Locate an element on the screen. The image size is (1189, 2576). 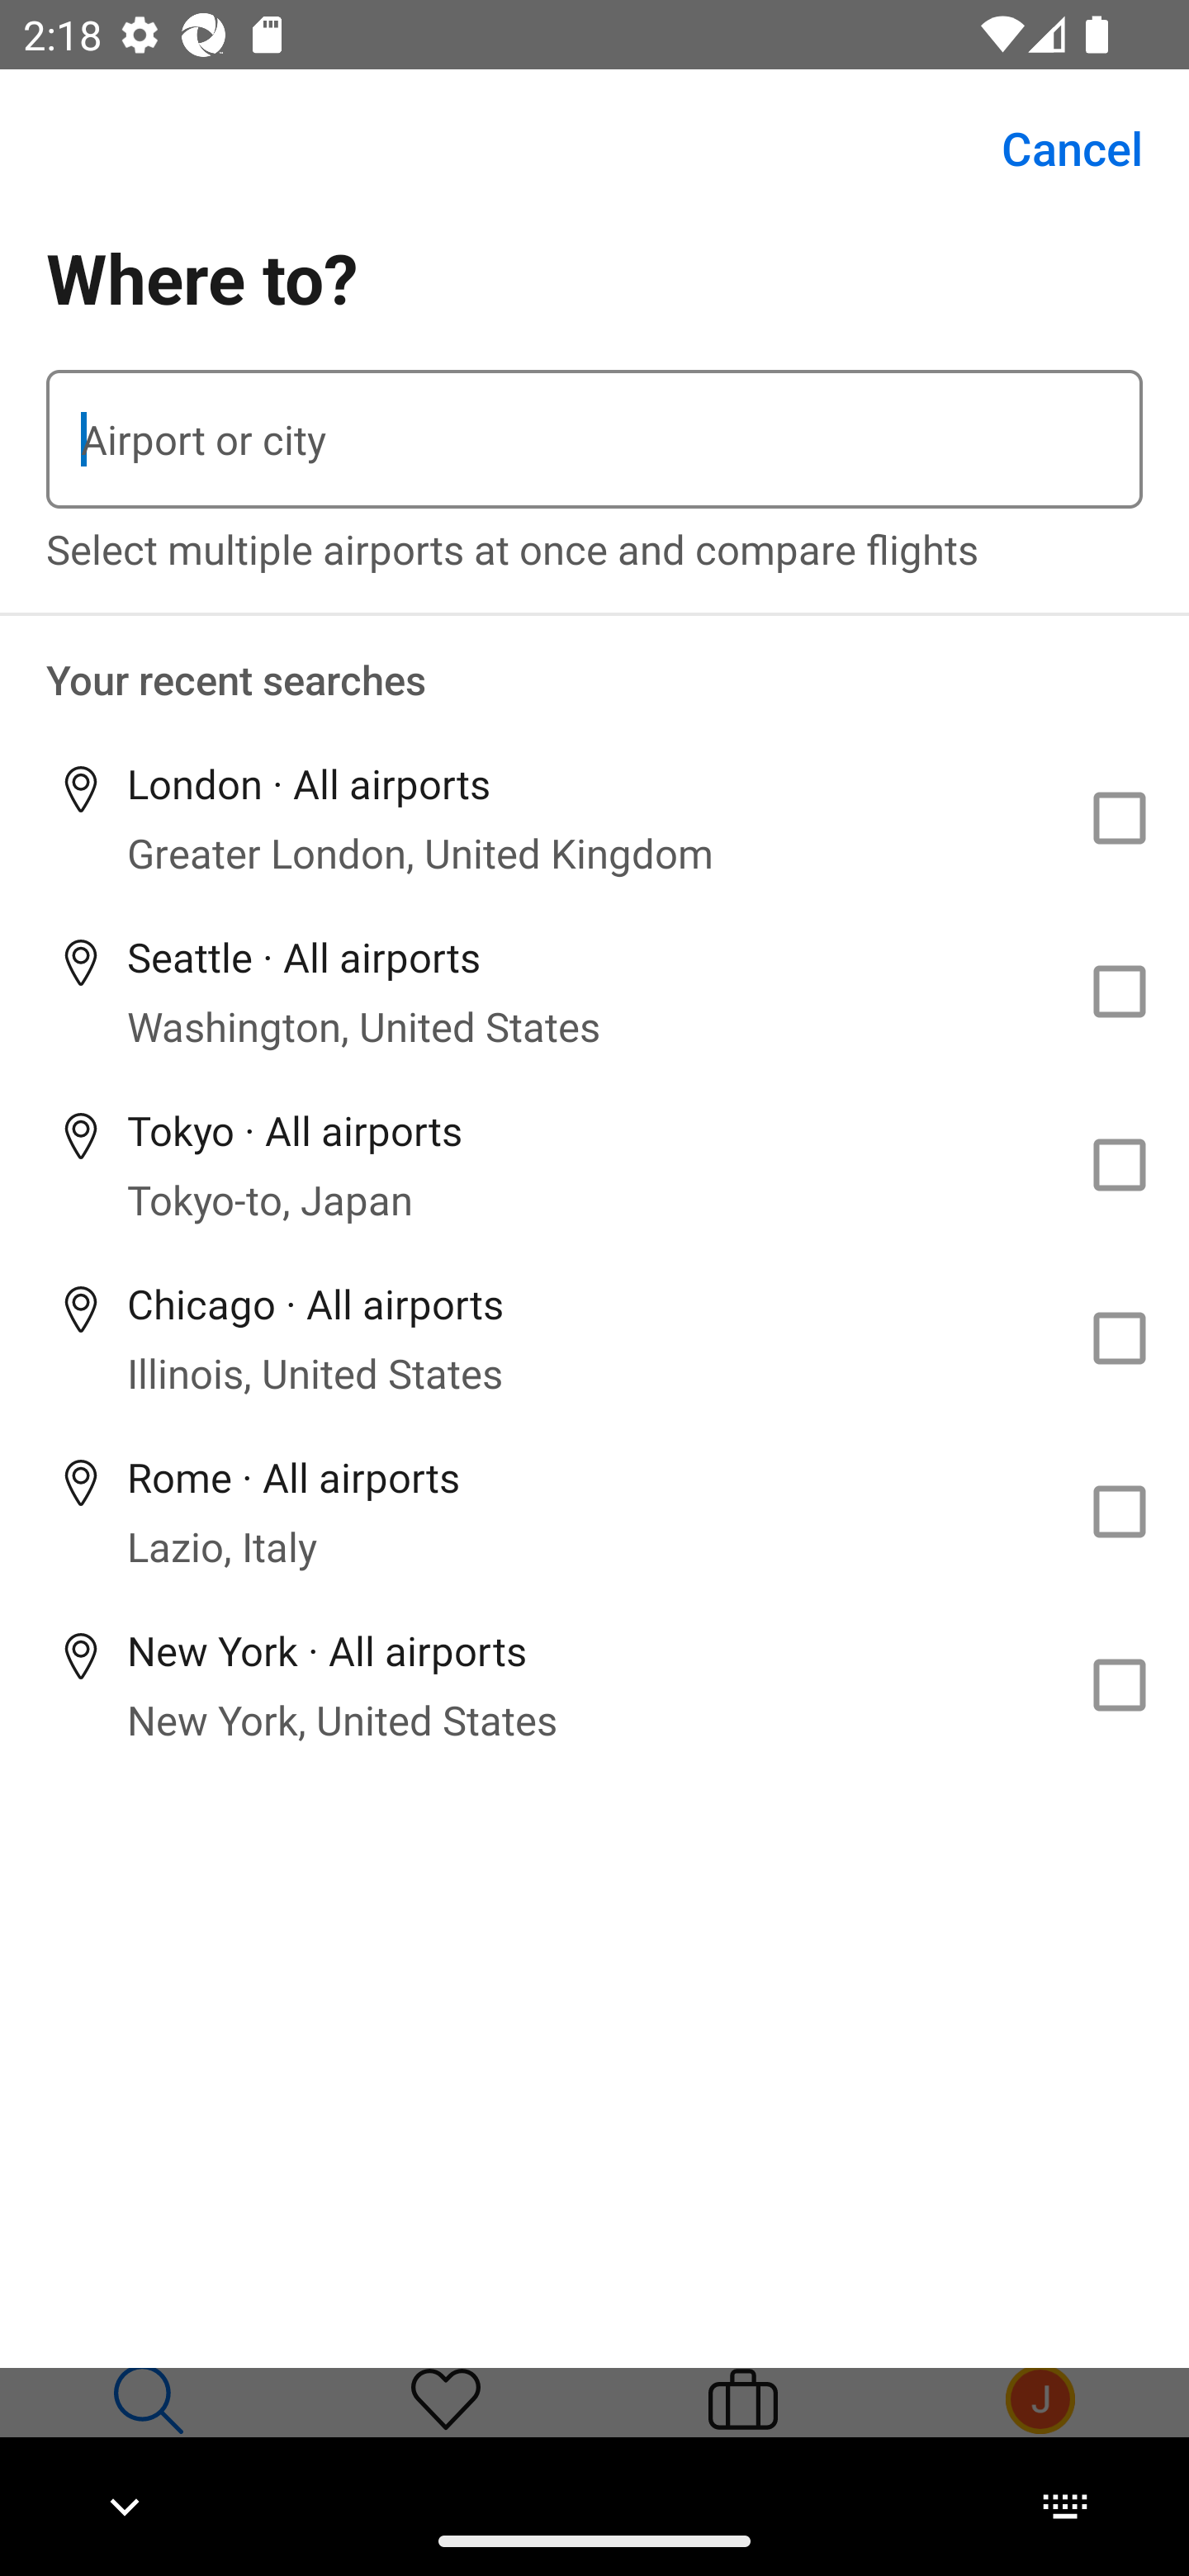
Tokyo · All airports Tokyo-to, Japan is located at coordinates (594, 1166).